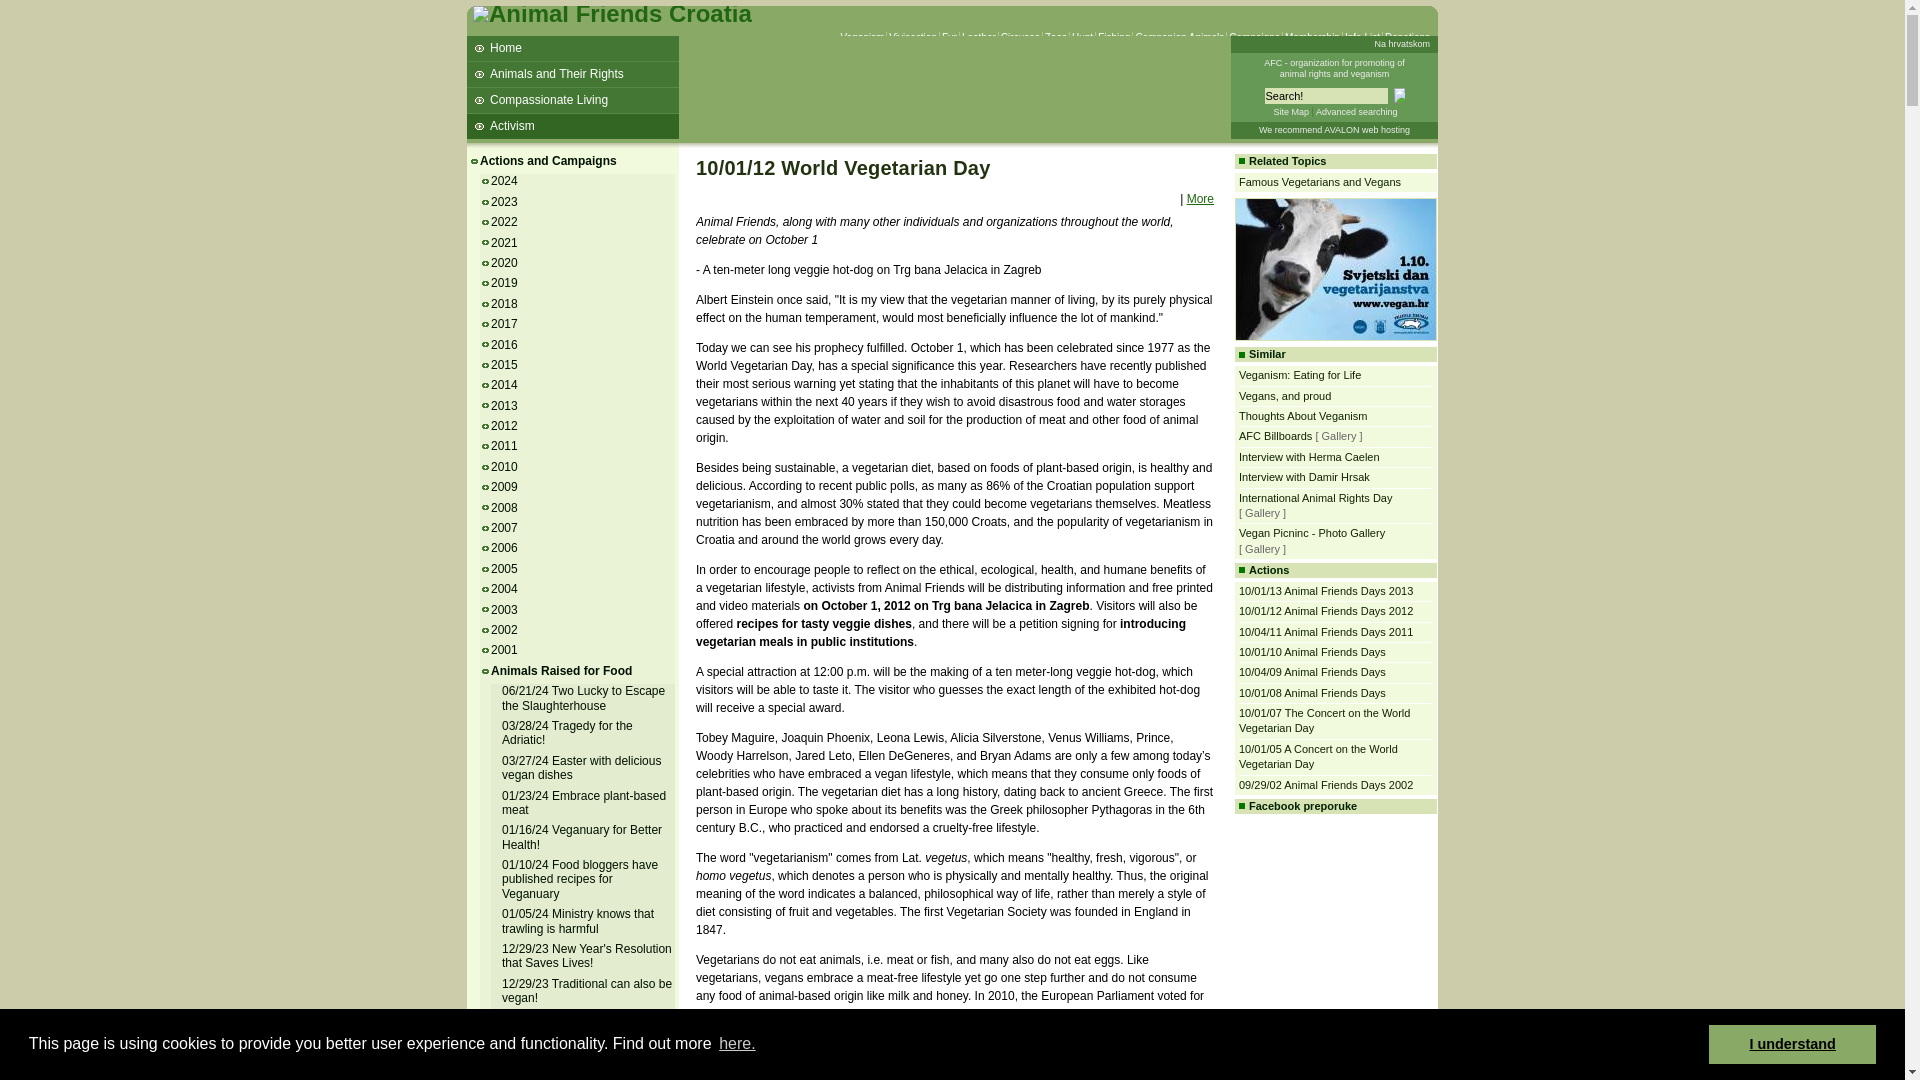  Describe the element at coordinates (1312, 38) in the screenshot. I see `Membership` at that location.